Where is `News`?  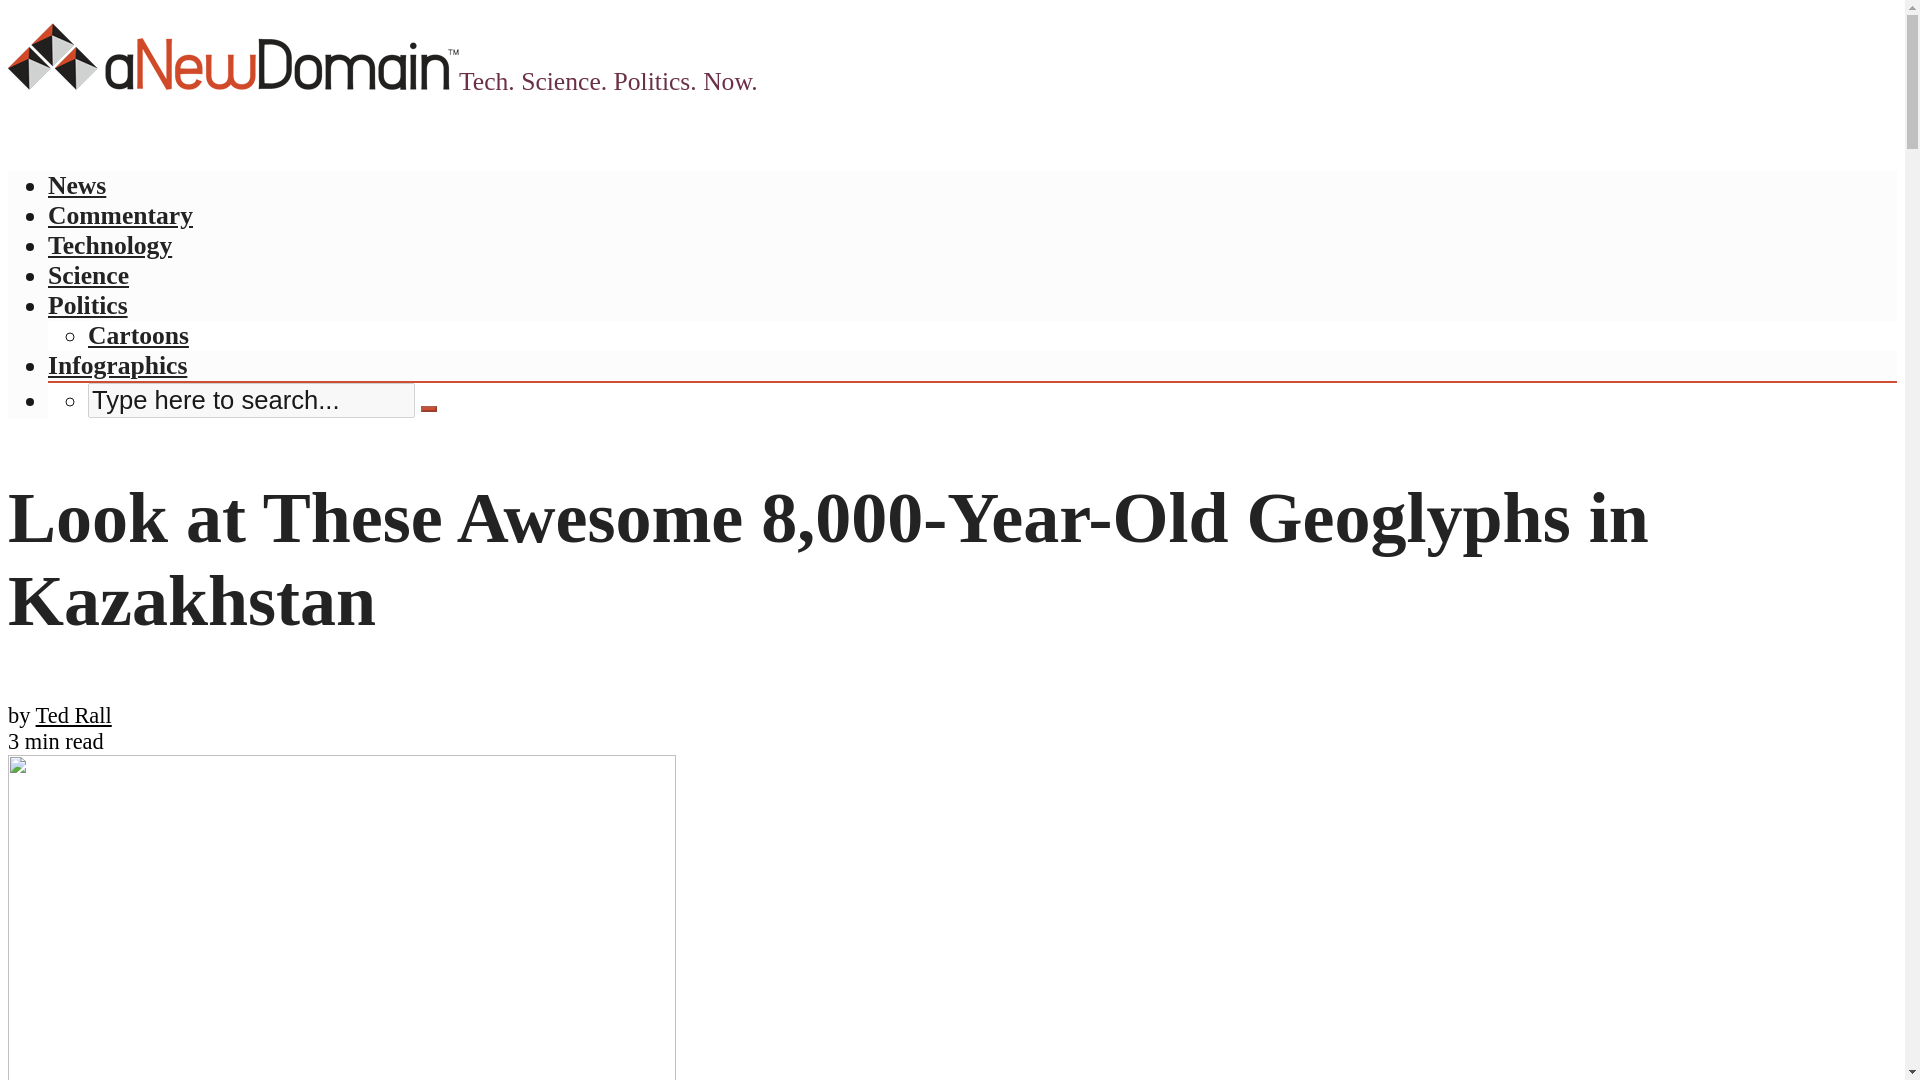 News is located at coordinates (76, 184).